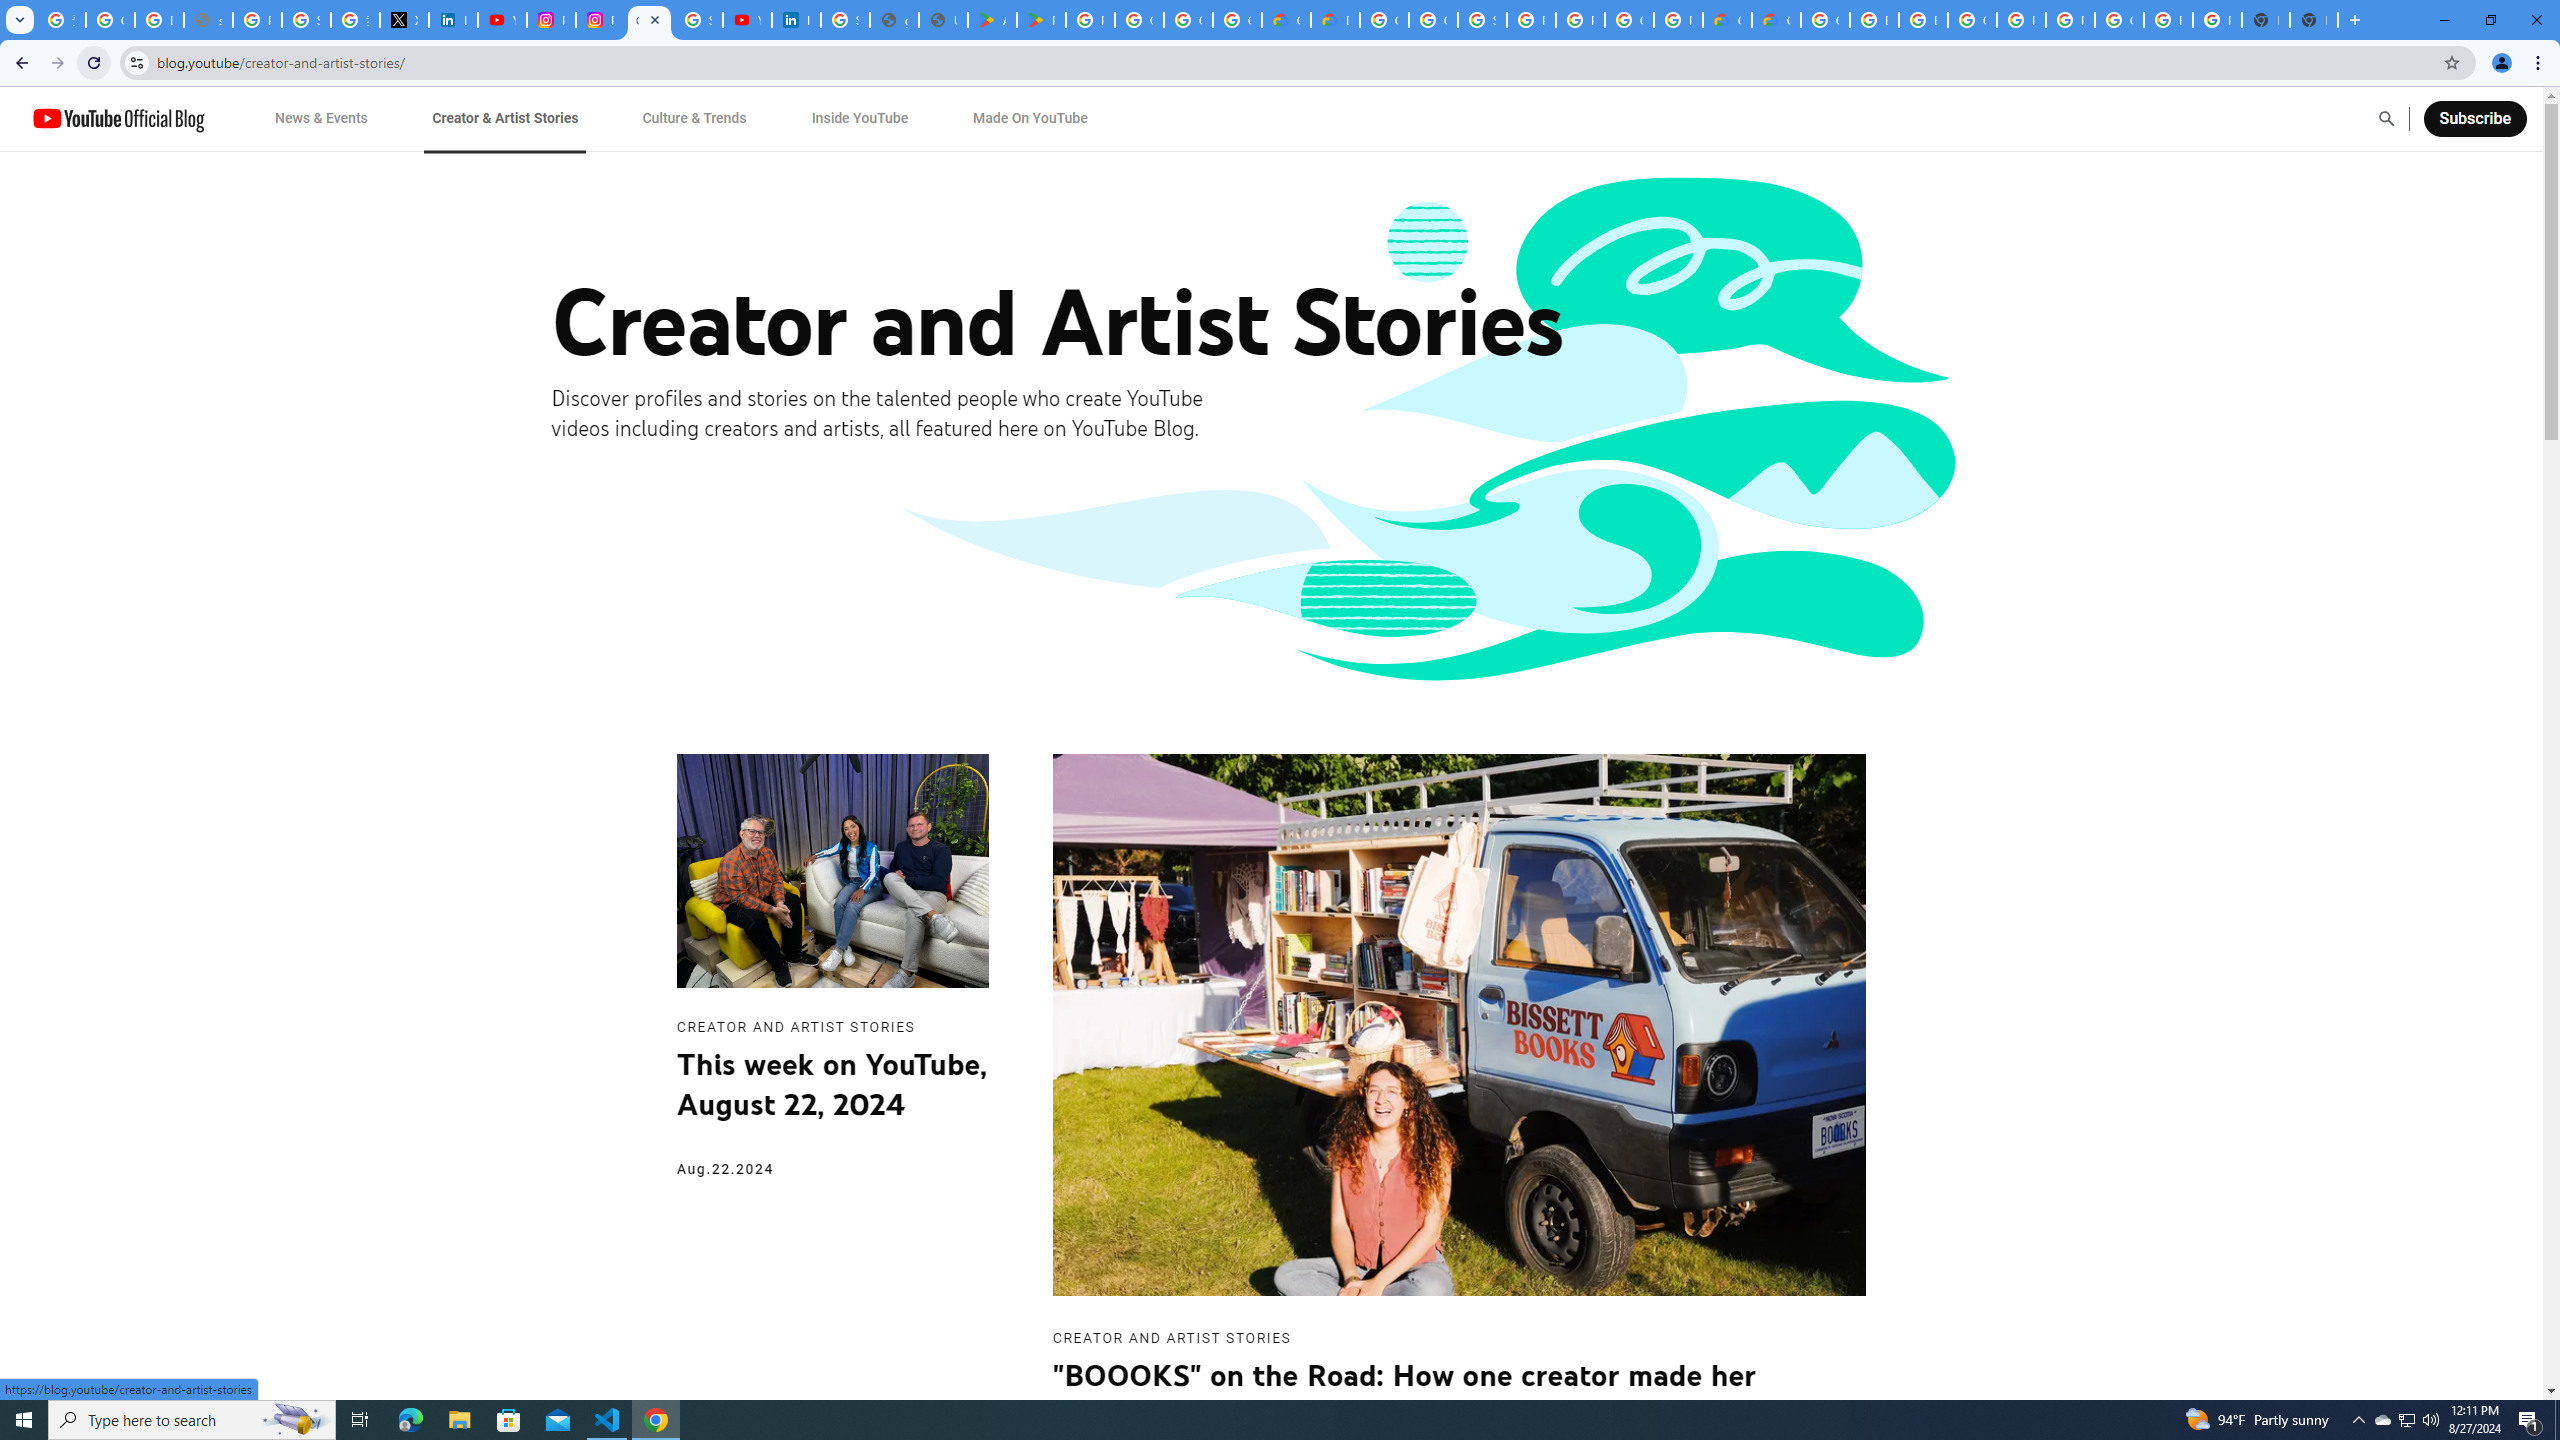 The height and width of the screenshot is (1440, 2560). What do you see at coordinates (306, 20) in the screenshot?
I see `Sign in - Google Accounts` at bounding box center [306, 20].